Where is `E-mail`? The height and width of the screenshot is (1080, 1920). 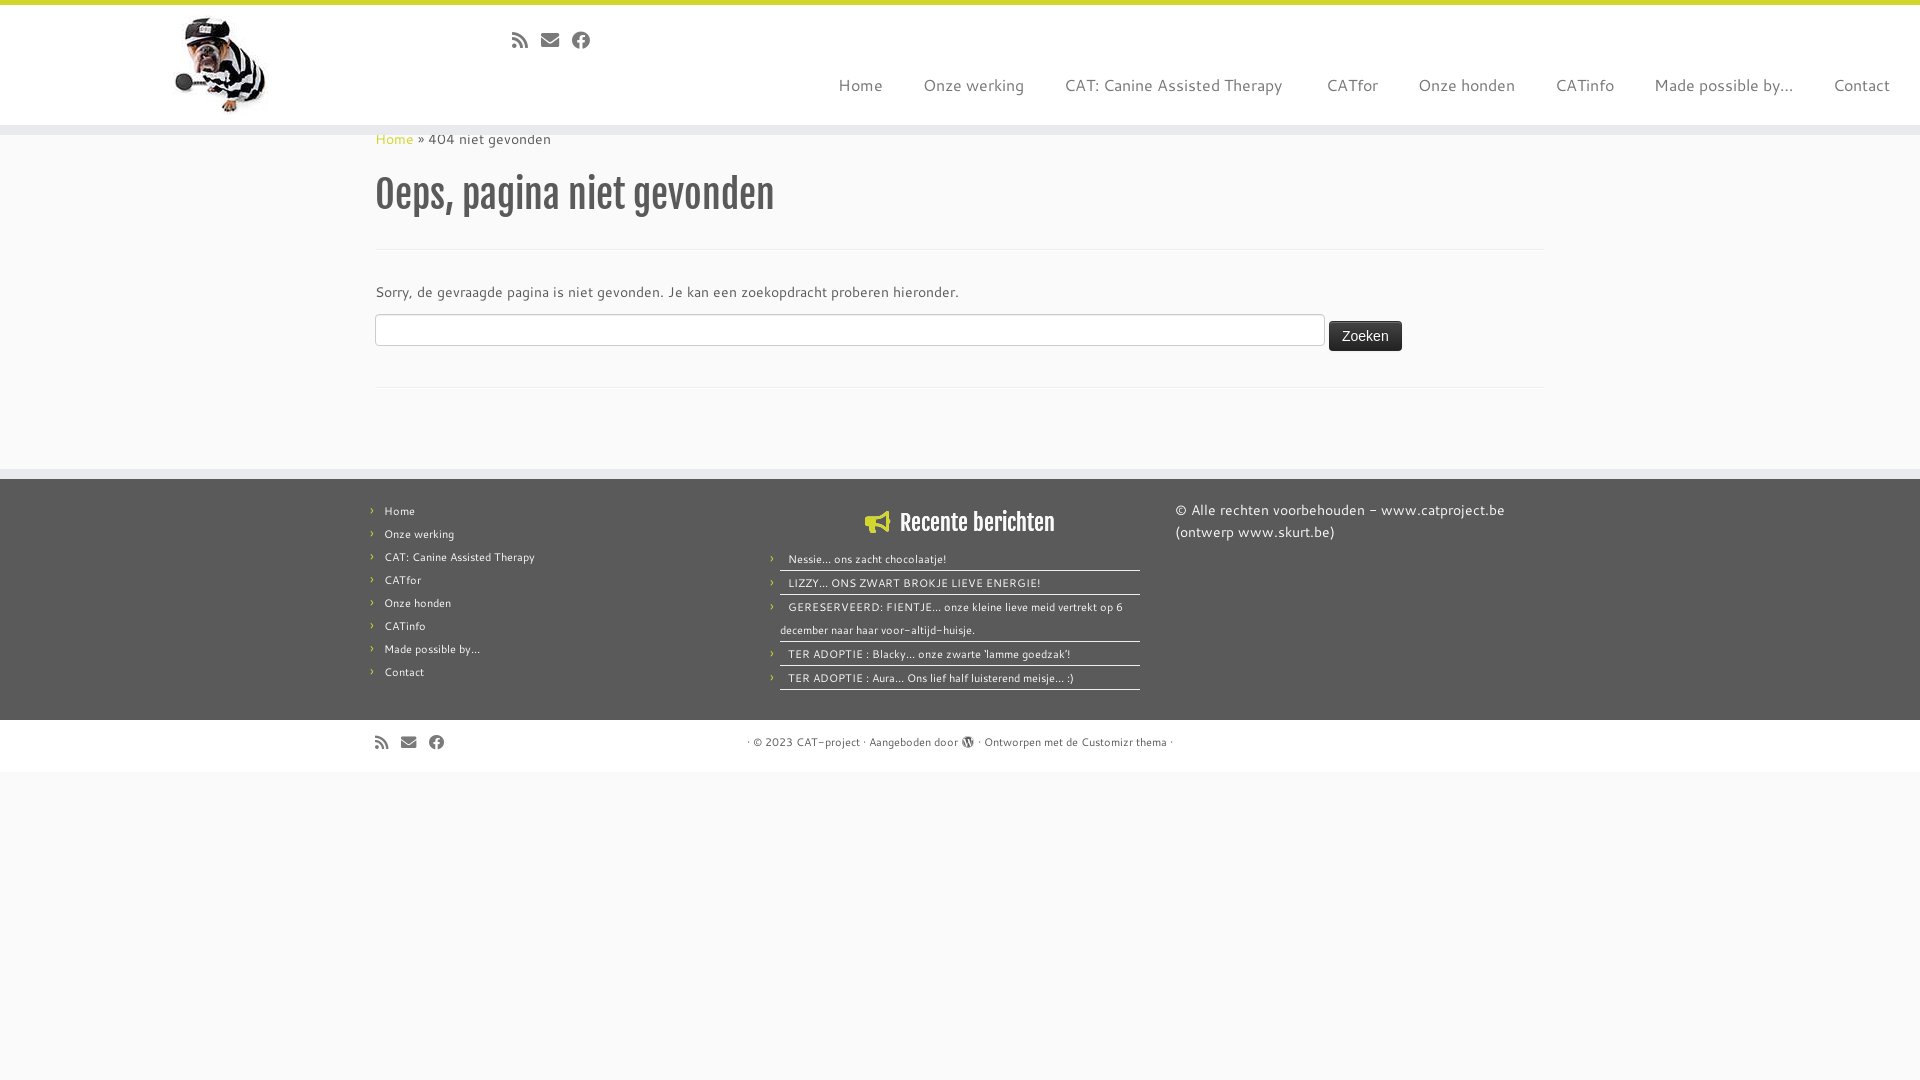 E-mail is located at coordinates (556, 40).